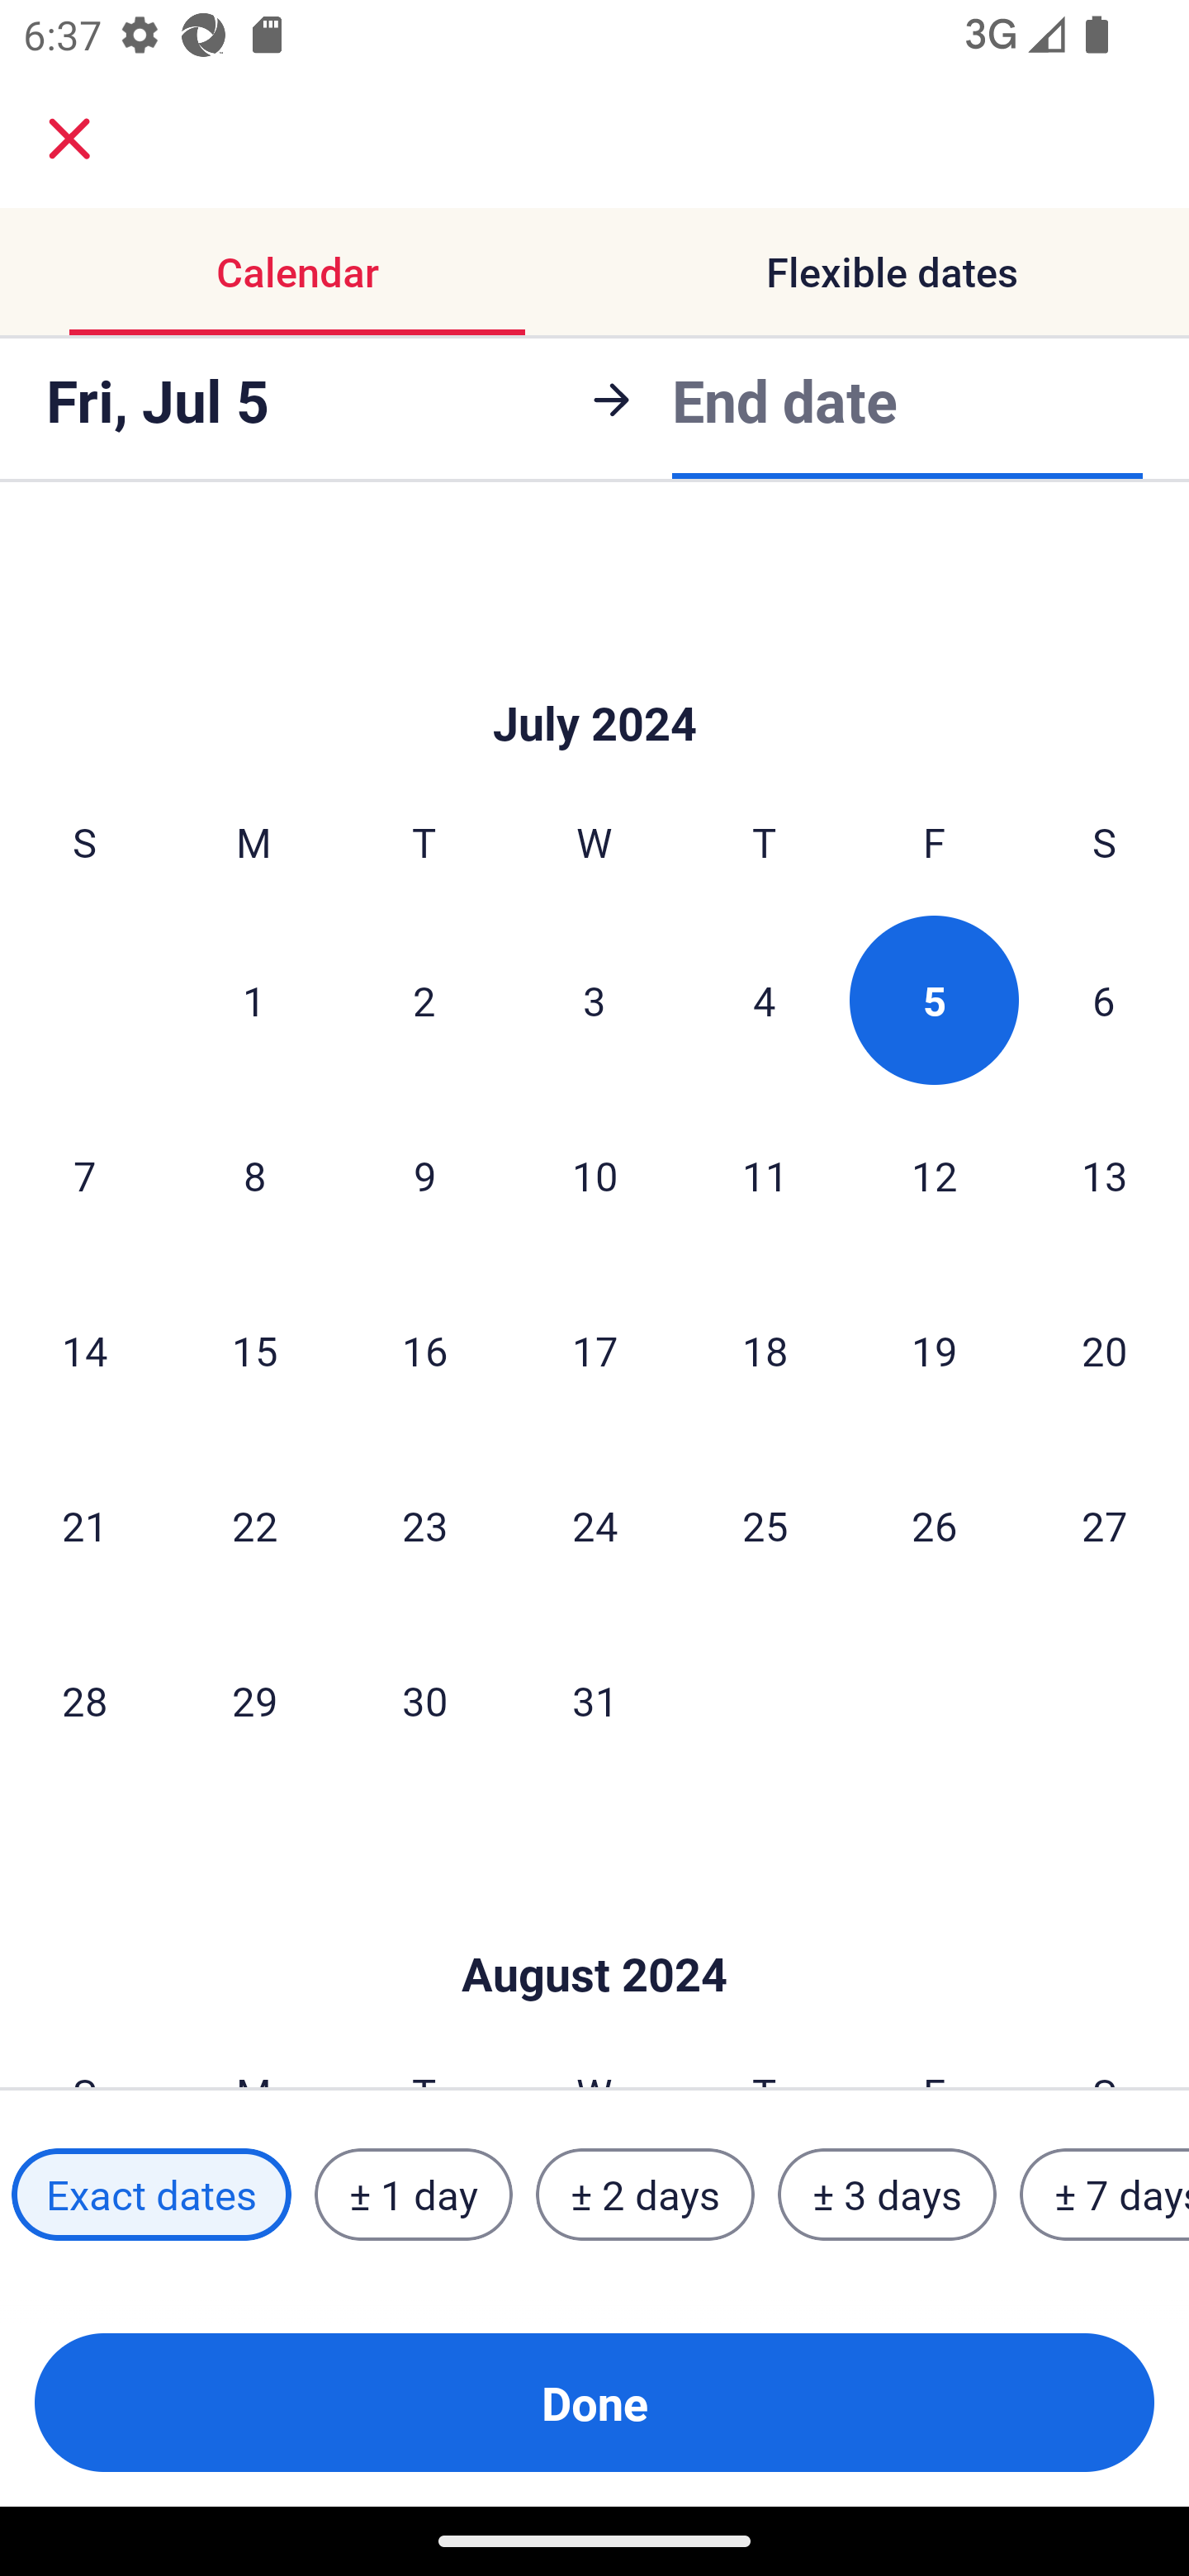  Describe the element at coordinates (765, 999) in the screenshot. I see `4 Thursday, July 4, 2024` at that location.